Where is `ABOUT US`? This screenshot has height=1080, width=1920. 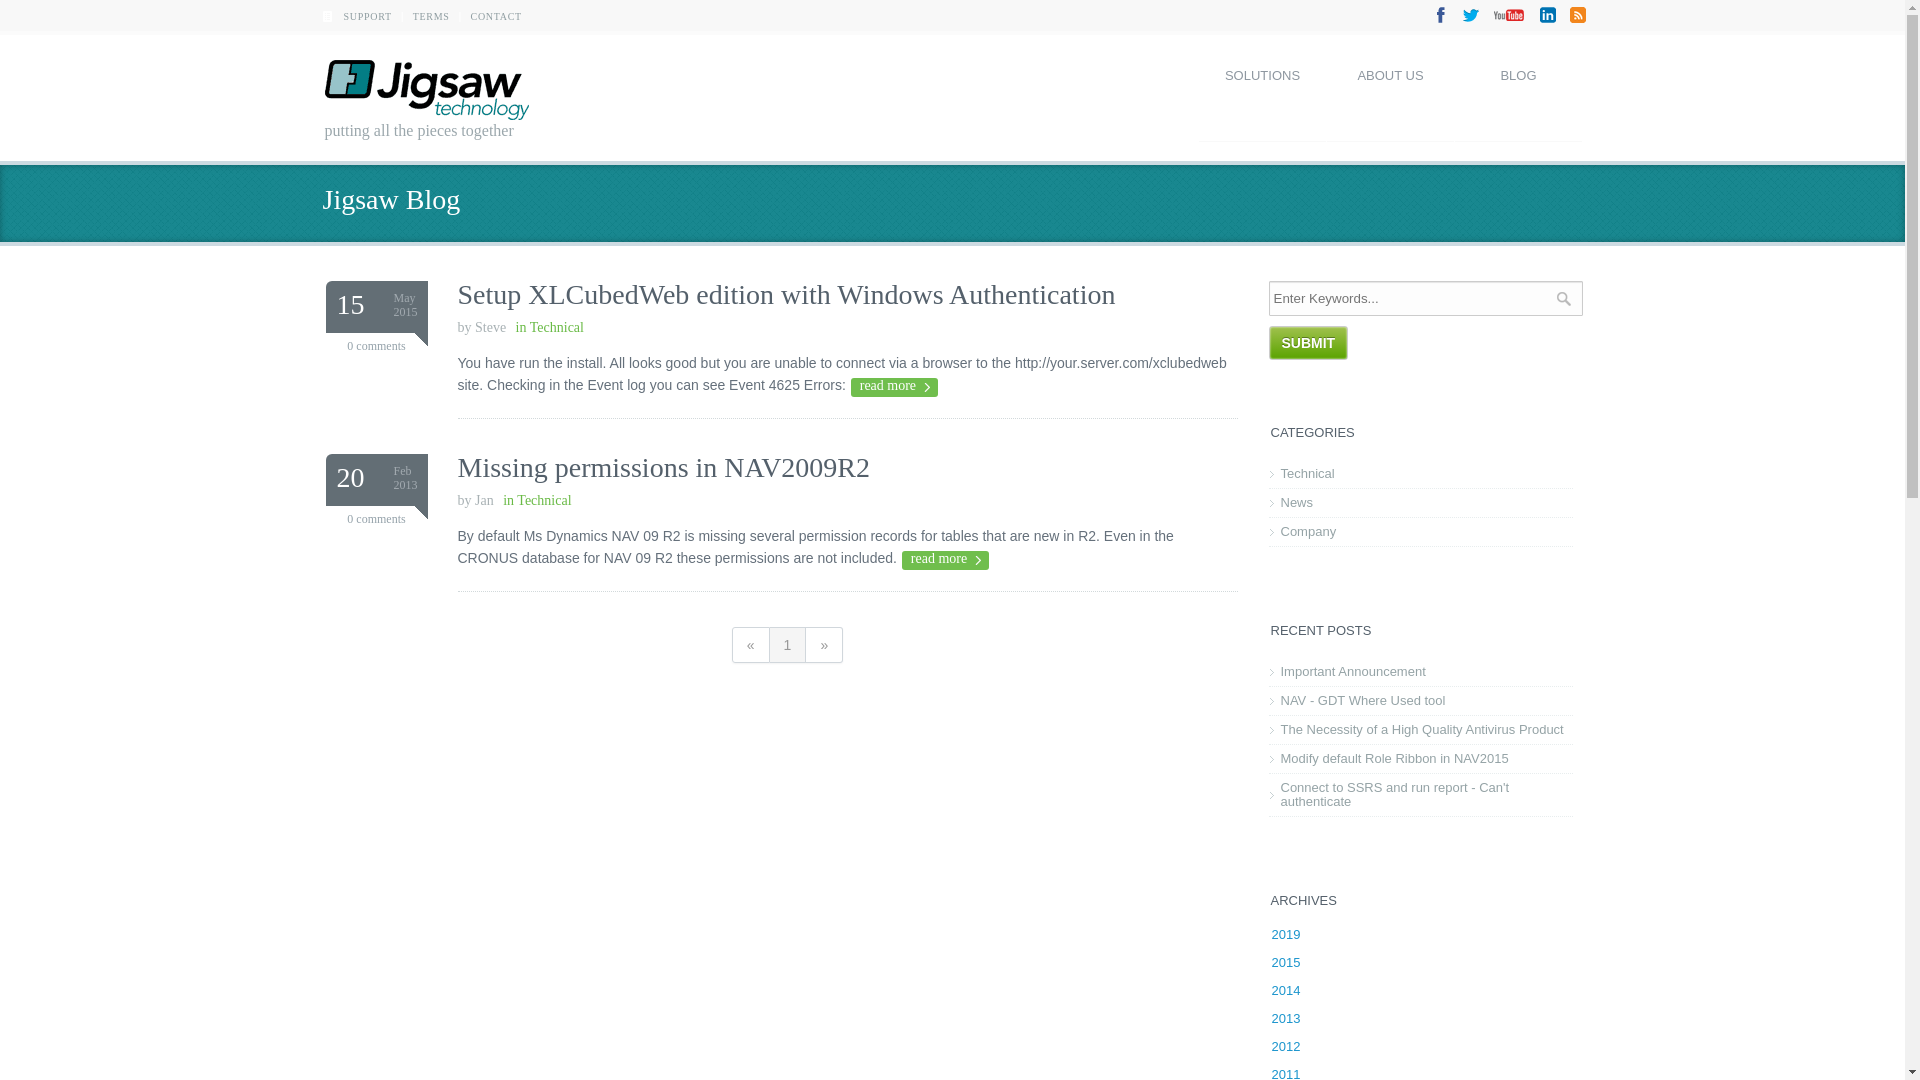 ABOUT US is located at coordinates (1390, 93).